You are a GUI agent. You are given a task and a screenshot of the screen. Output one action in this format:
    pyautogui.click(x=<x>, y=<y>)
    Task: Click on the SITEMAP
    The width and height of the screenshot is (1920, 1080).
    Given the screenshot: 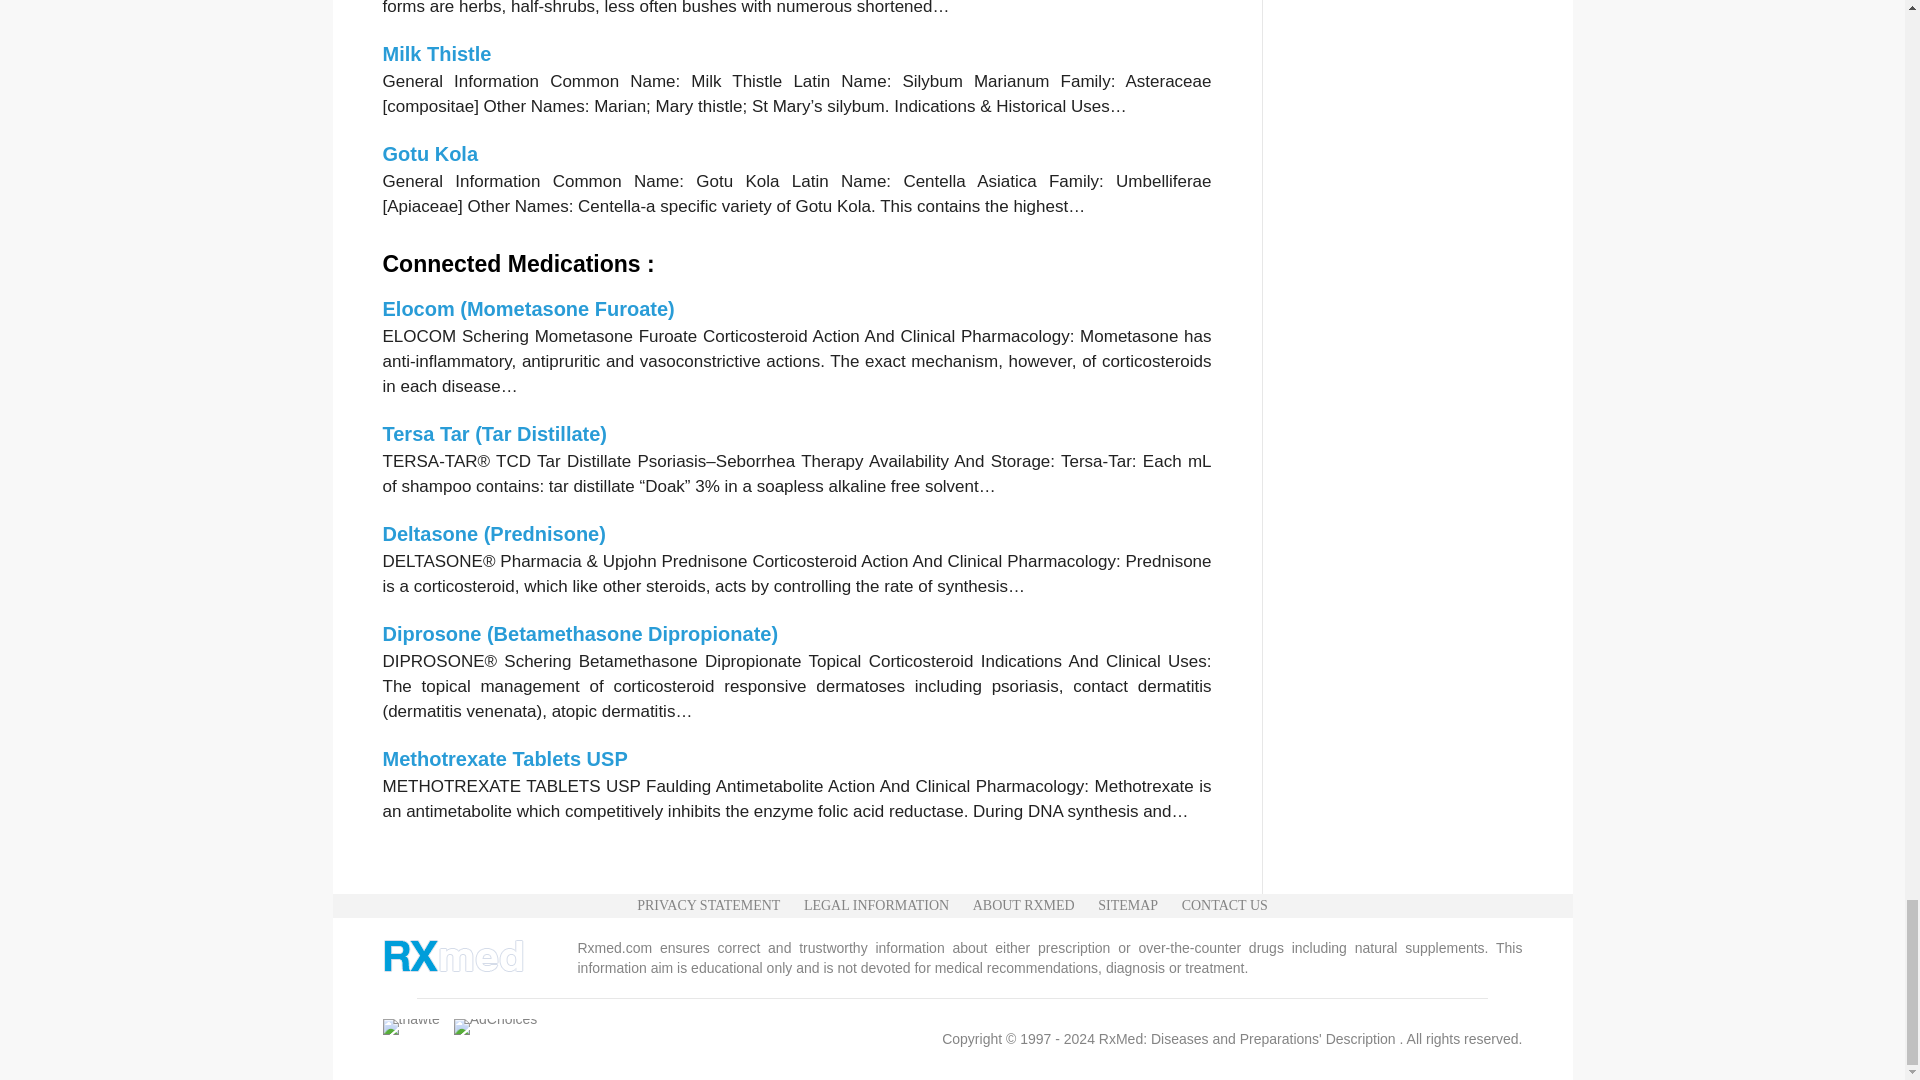 What is the action you would take?
    pyautogui.click(x=1128, y=906)
    